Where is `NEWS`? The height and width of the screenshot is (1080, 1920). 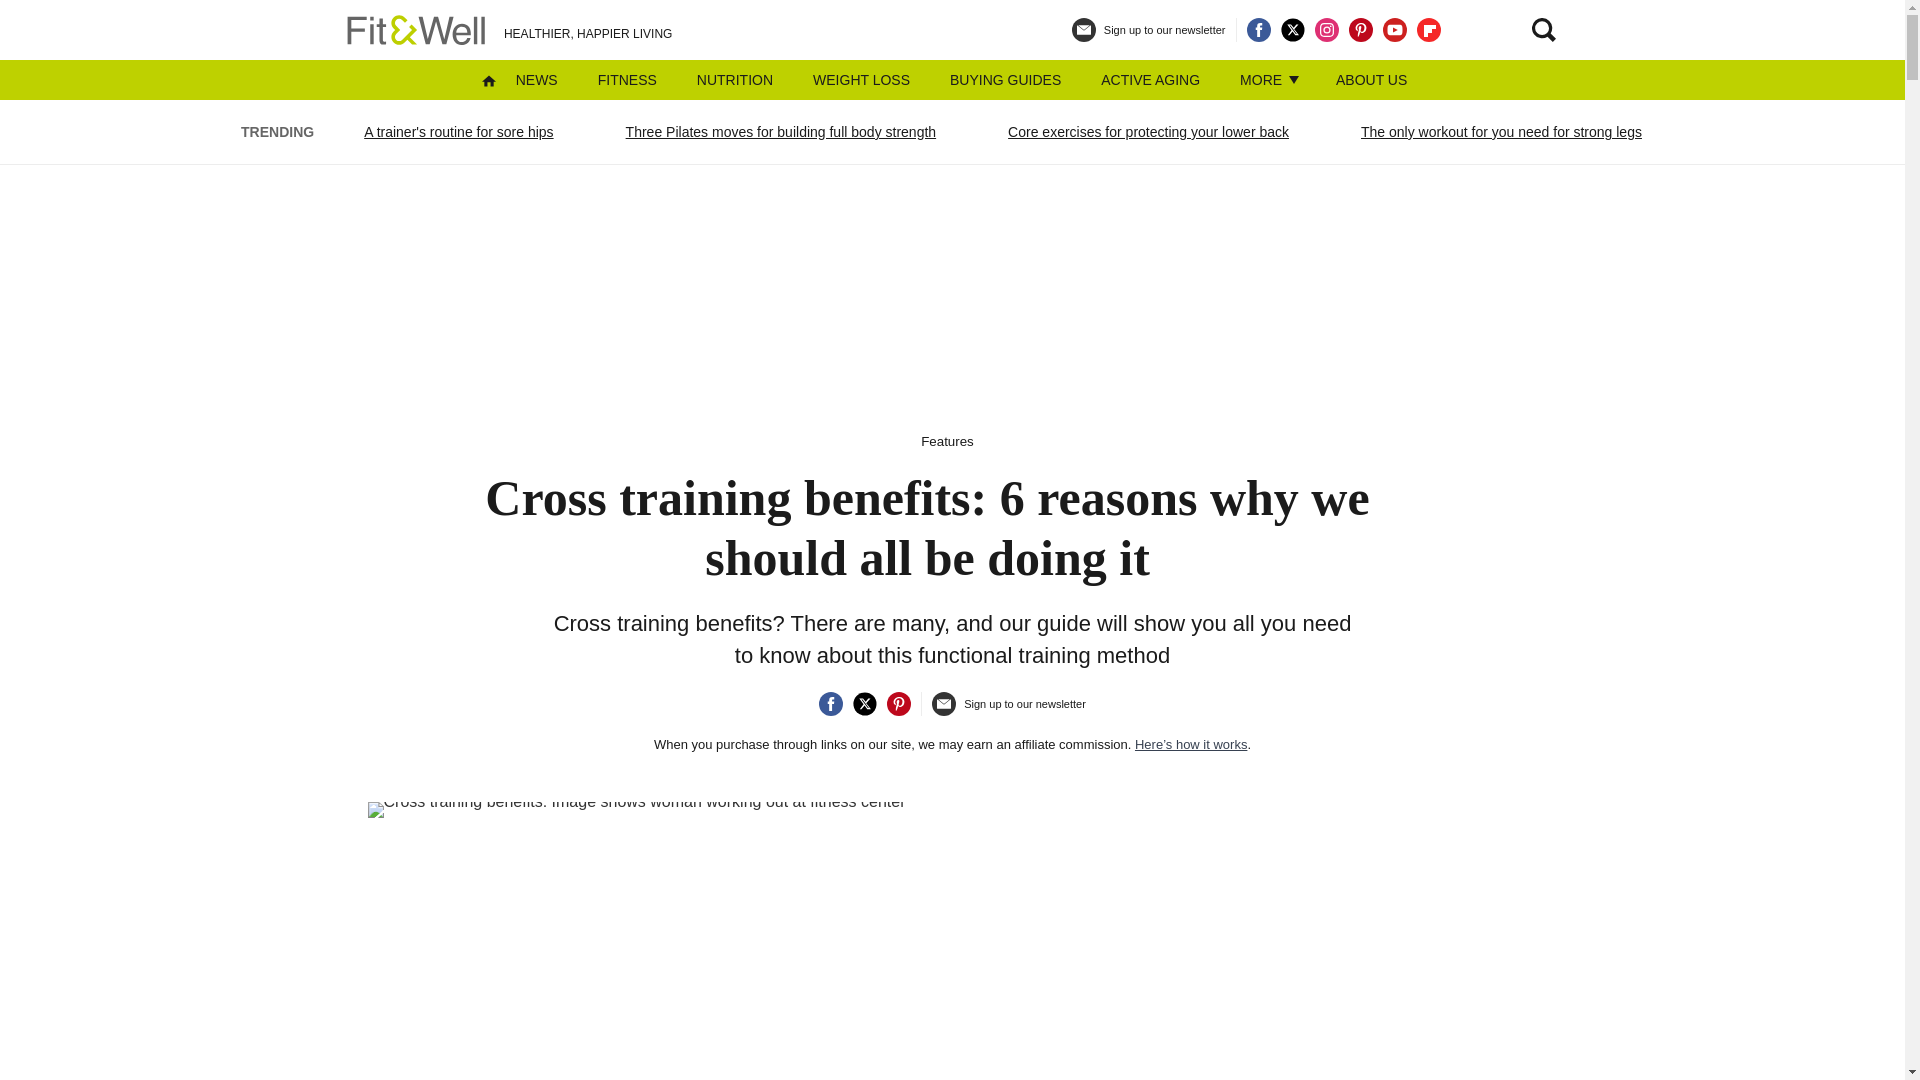 NEWS is located at coordinates (537, 80).